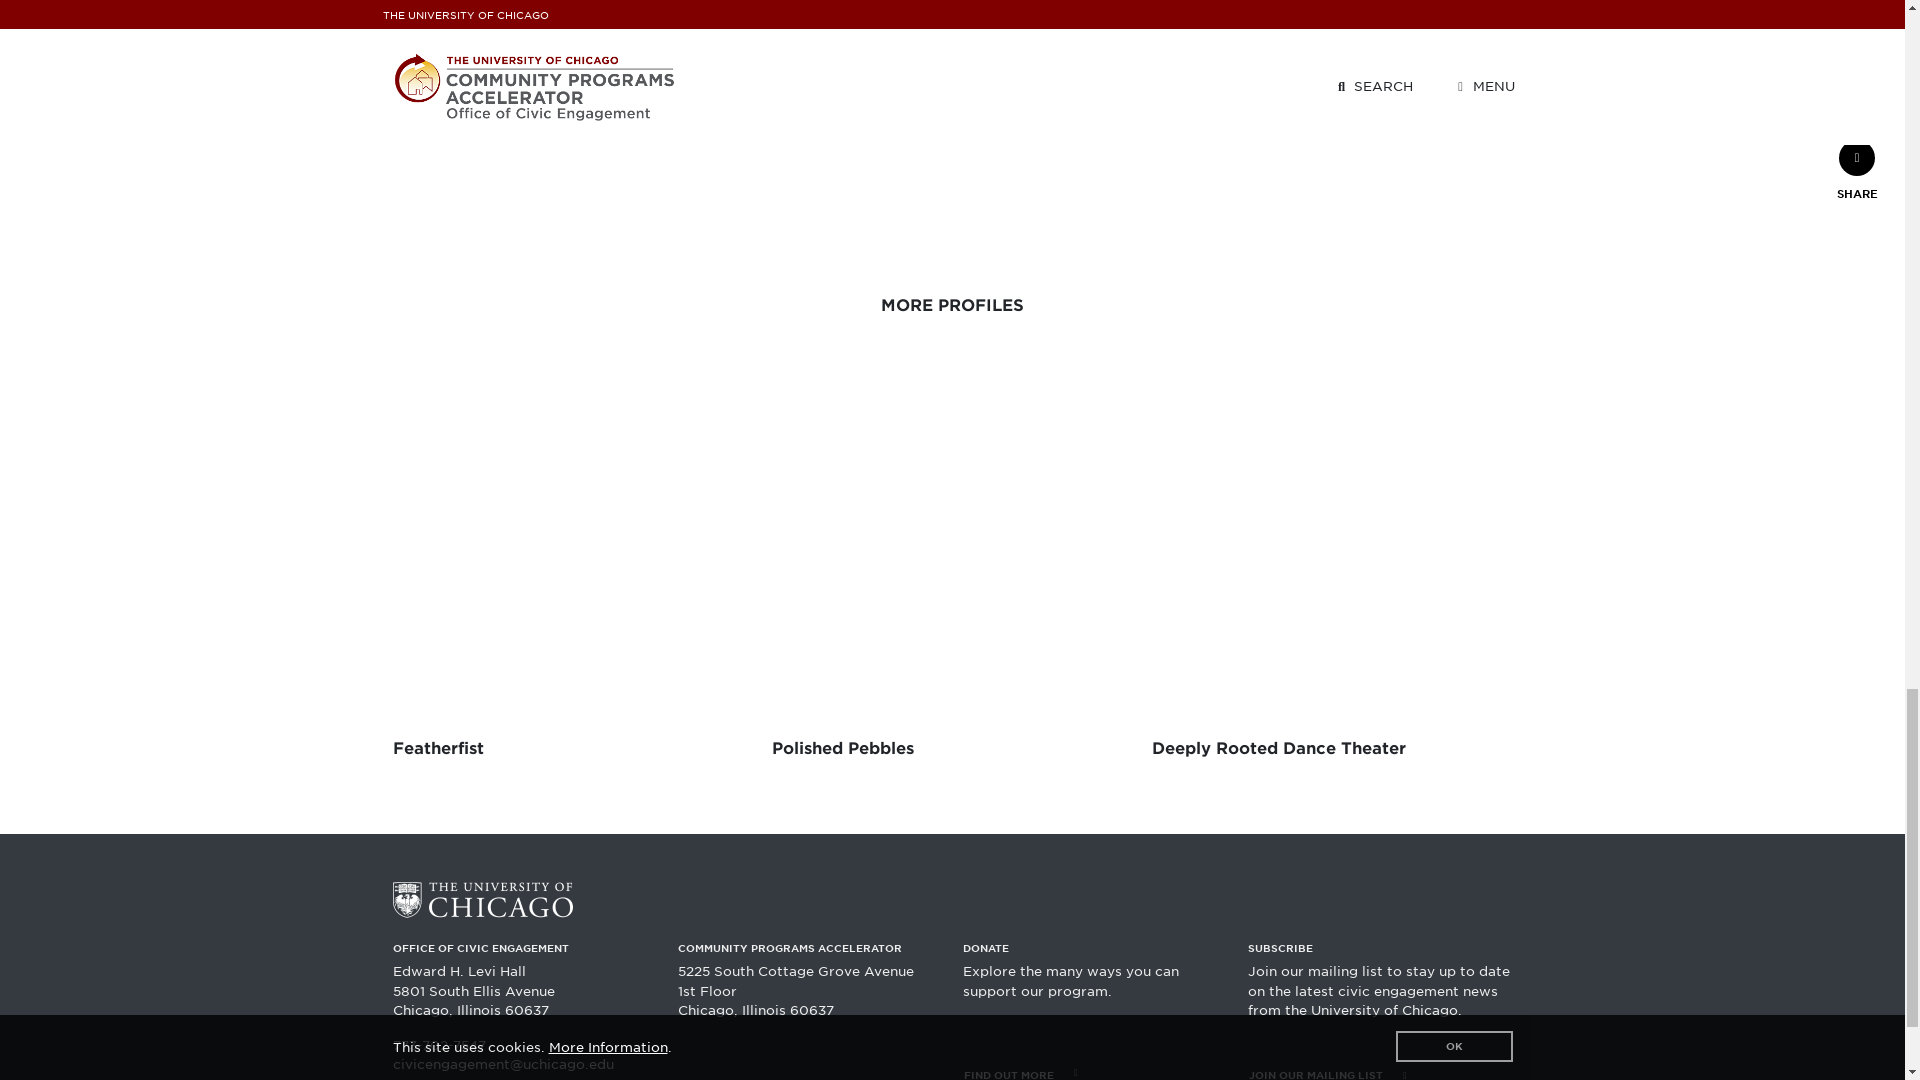 The height and width of the screenshot is (1080, 1920). What do you see at coordinates (1332, 574) in the screenshot?
I see `Deeply Rooted Dance Theater` at bounding box center [1332, 574].